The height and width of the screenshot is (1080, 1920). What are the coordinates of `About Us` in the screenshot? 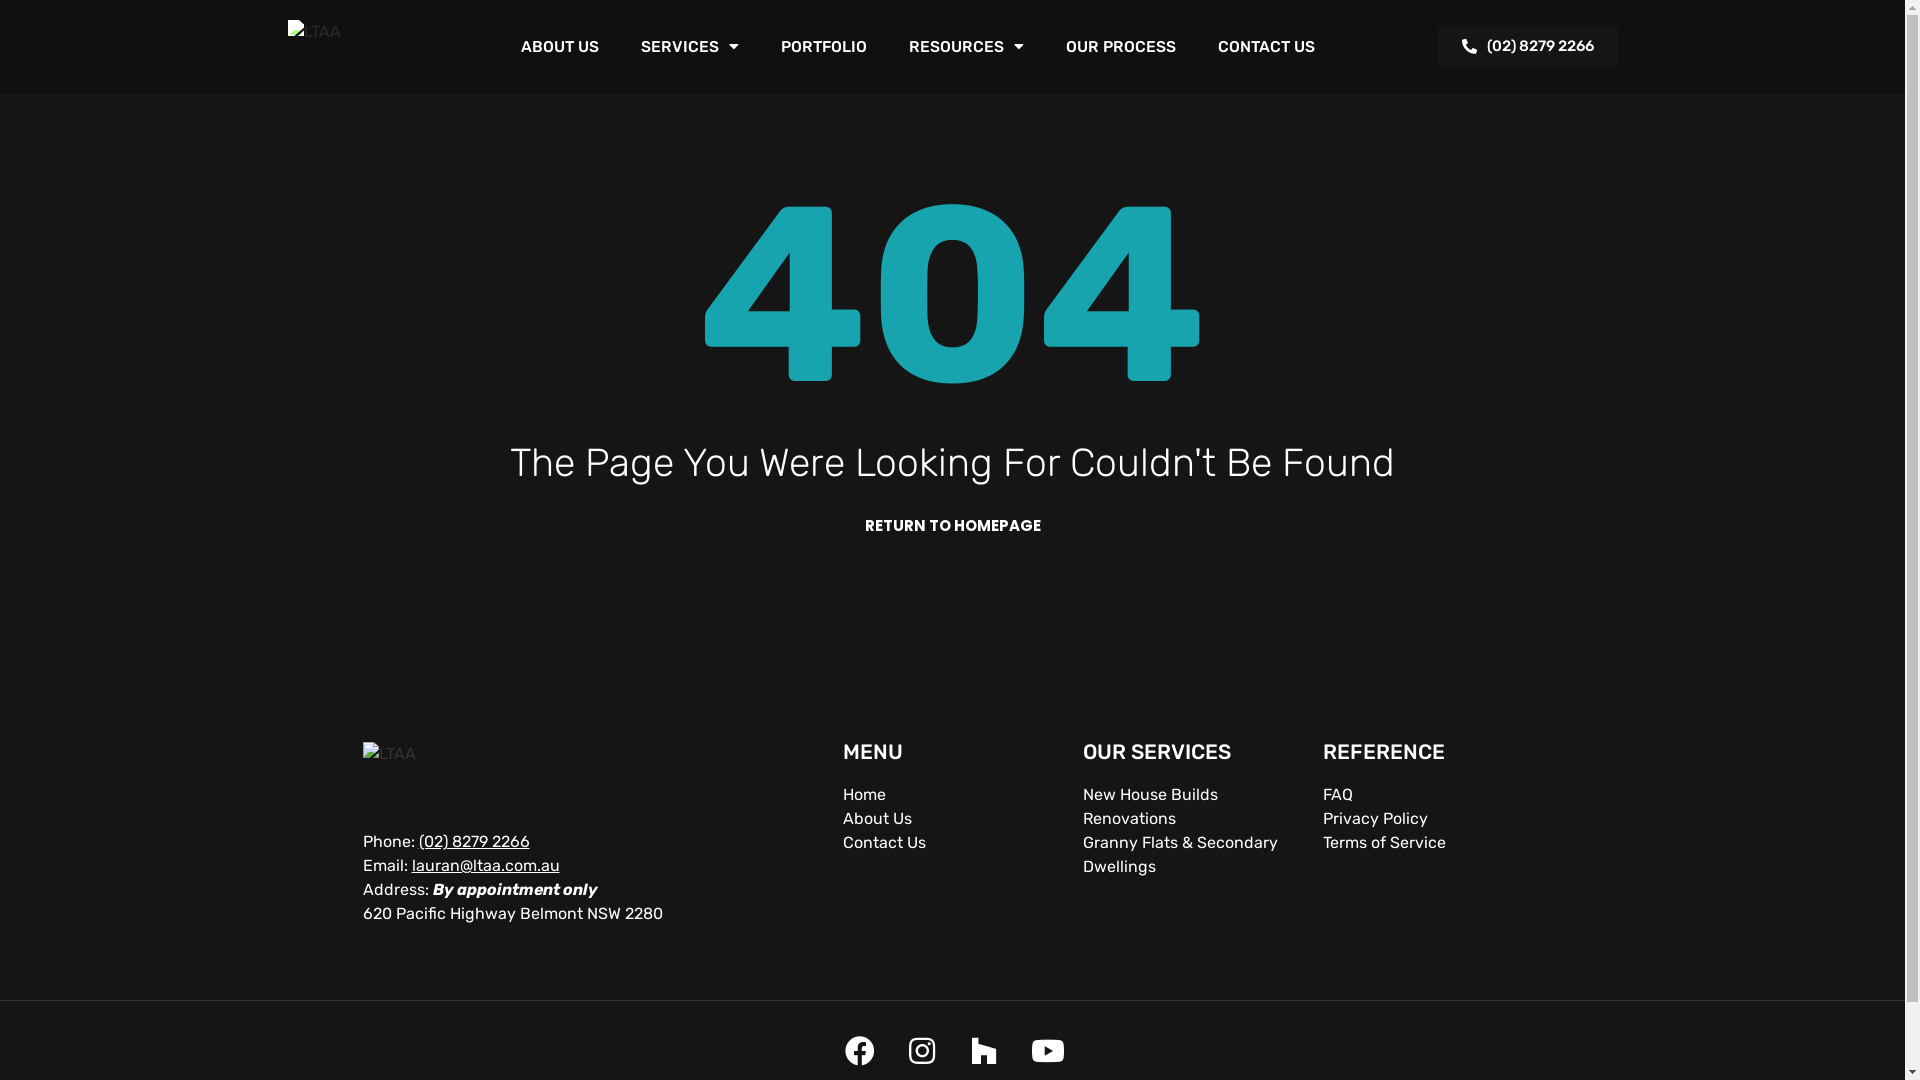 It's located at (952, 819).